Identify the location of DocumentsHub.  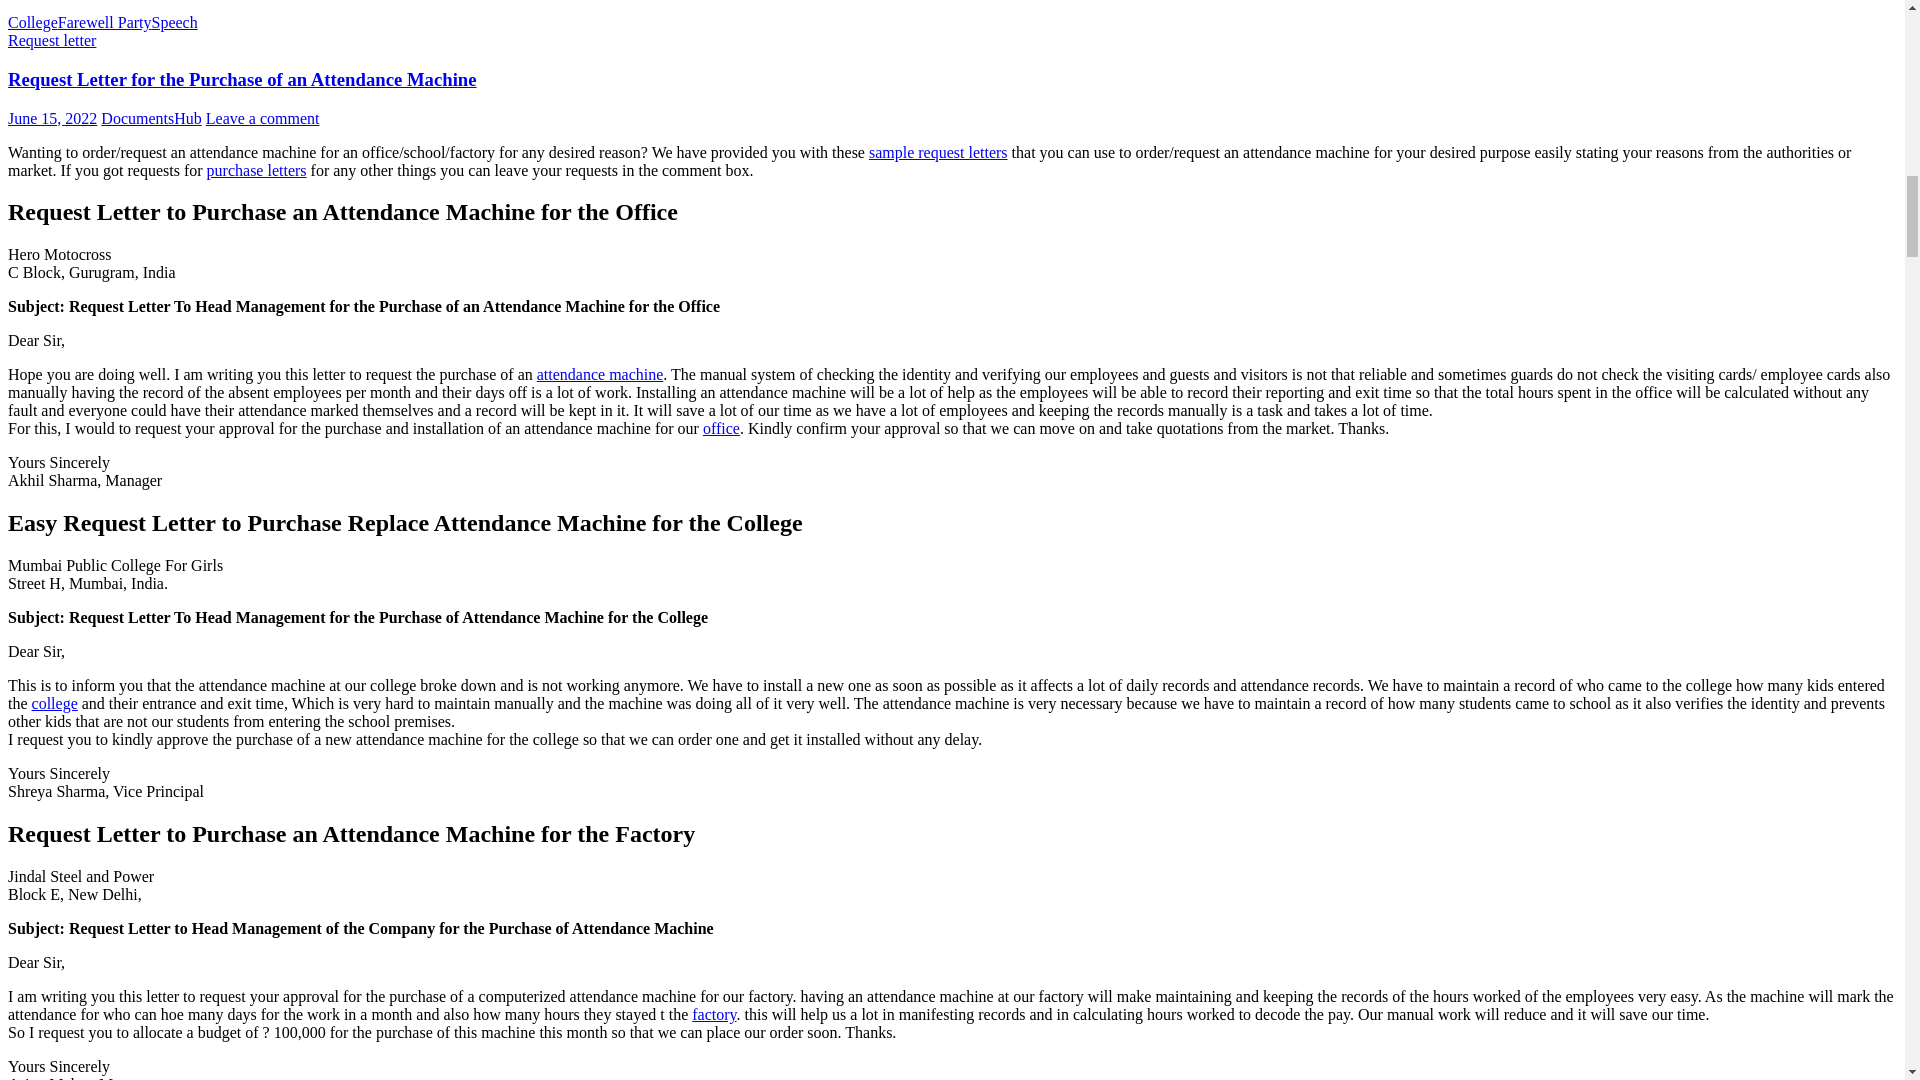
(151, 118).